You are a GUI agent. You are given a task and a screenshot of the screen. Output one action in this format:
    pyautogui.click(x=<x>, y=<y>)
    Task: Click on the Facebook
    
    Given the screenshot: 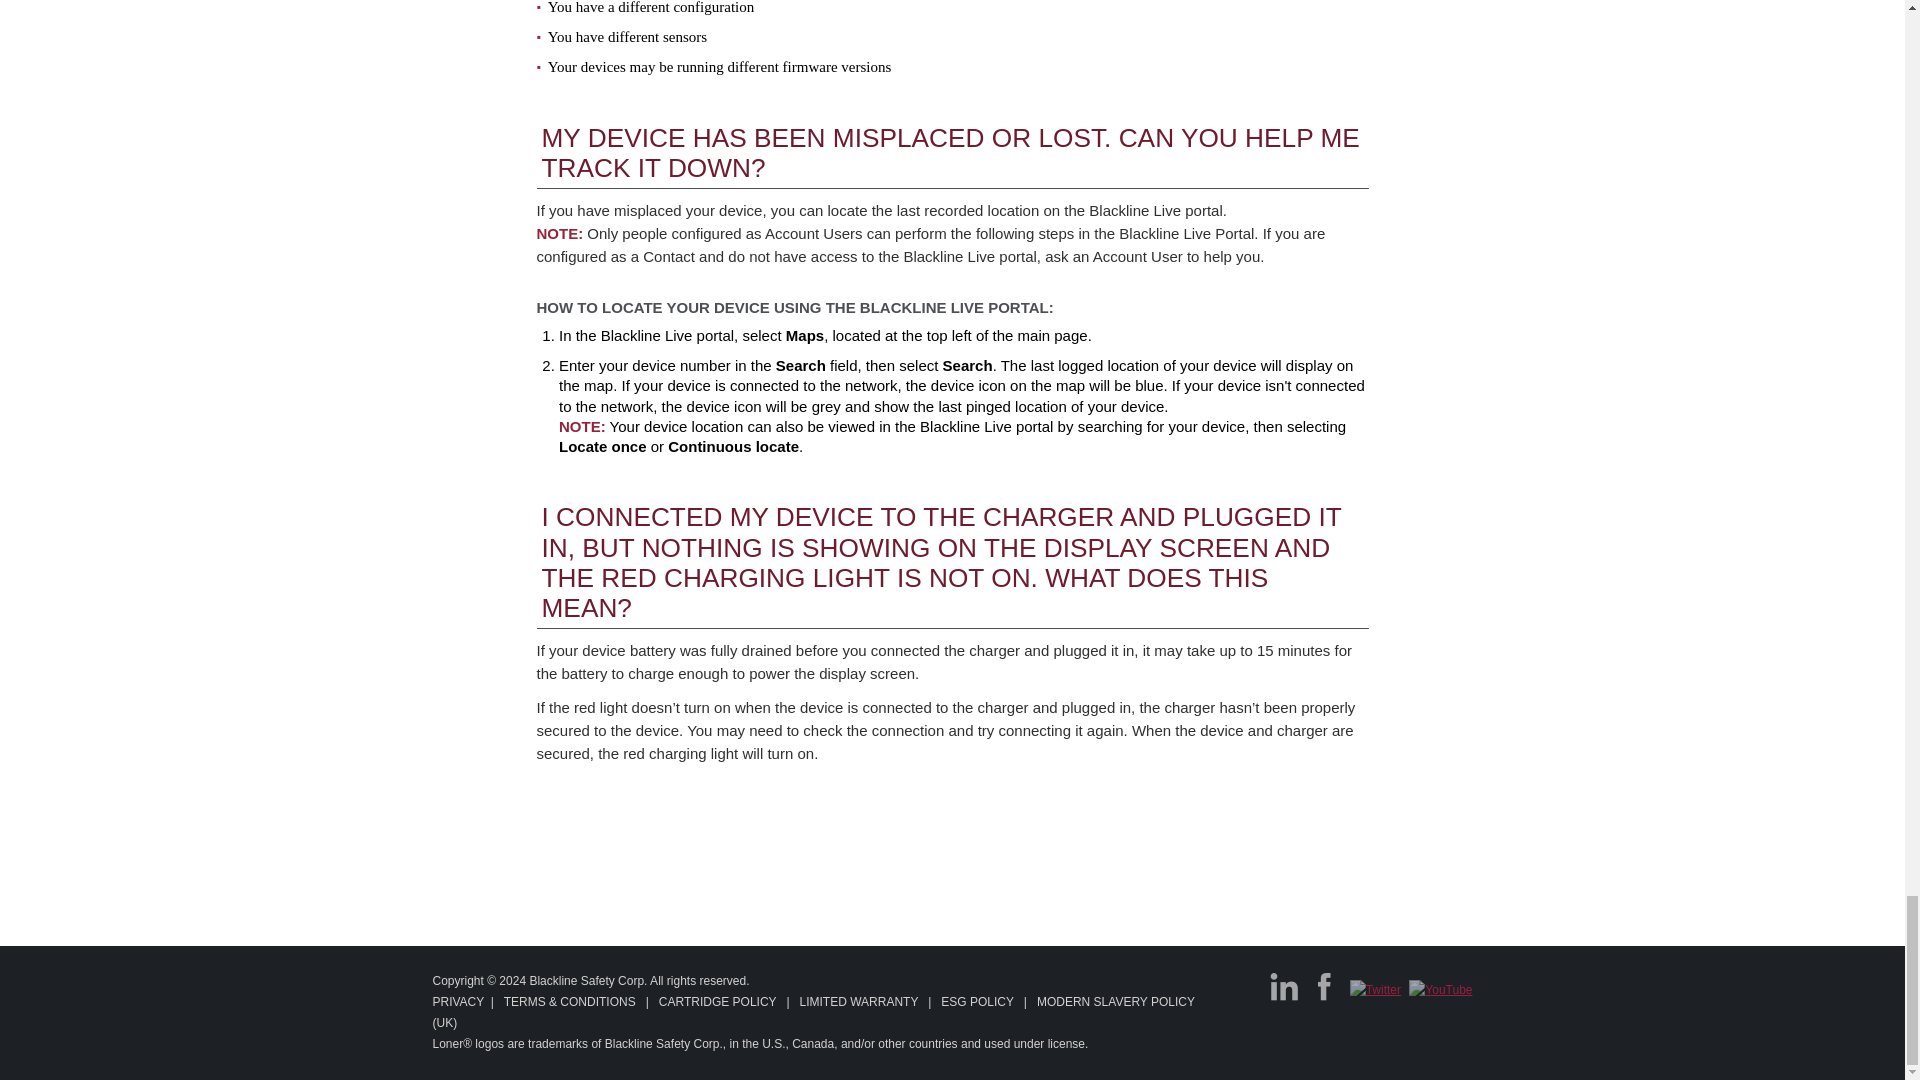 What is the action you would take?
    pyautogui.click(x=1324, y=986)
    